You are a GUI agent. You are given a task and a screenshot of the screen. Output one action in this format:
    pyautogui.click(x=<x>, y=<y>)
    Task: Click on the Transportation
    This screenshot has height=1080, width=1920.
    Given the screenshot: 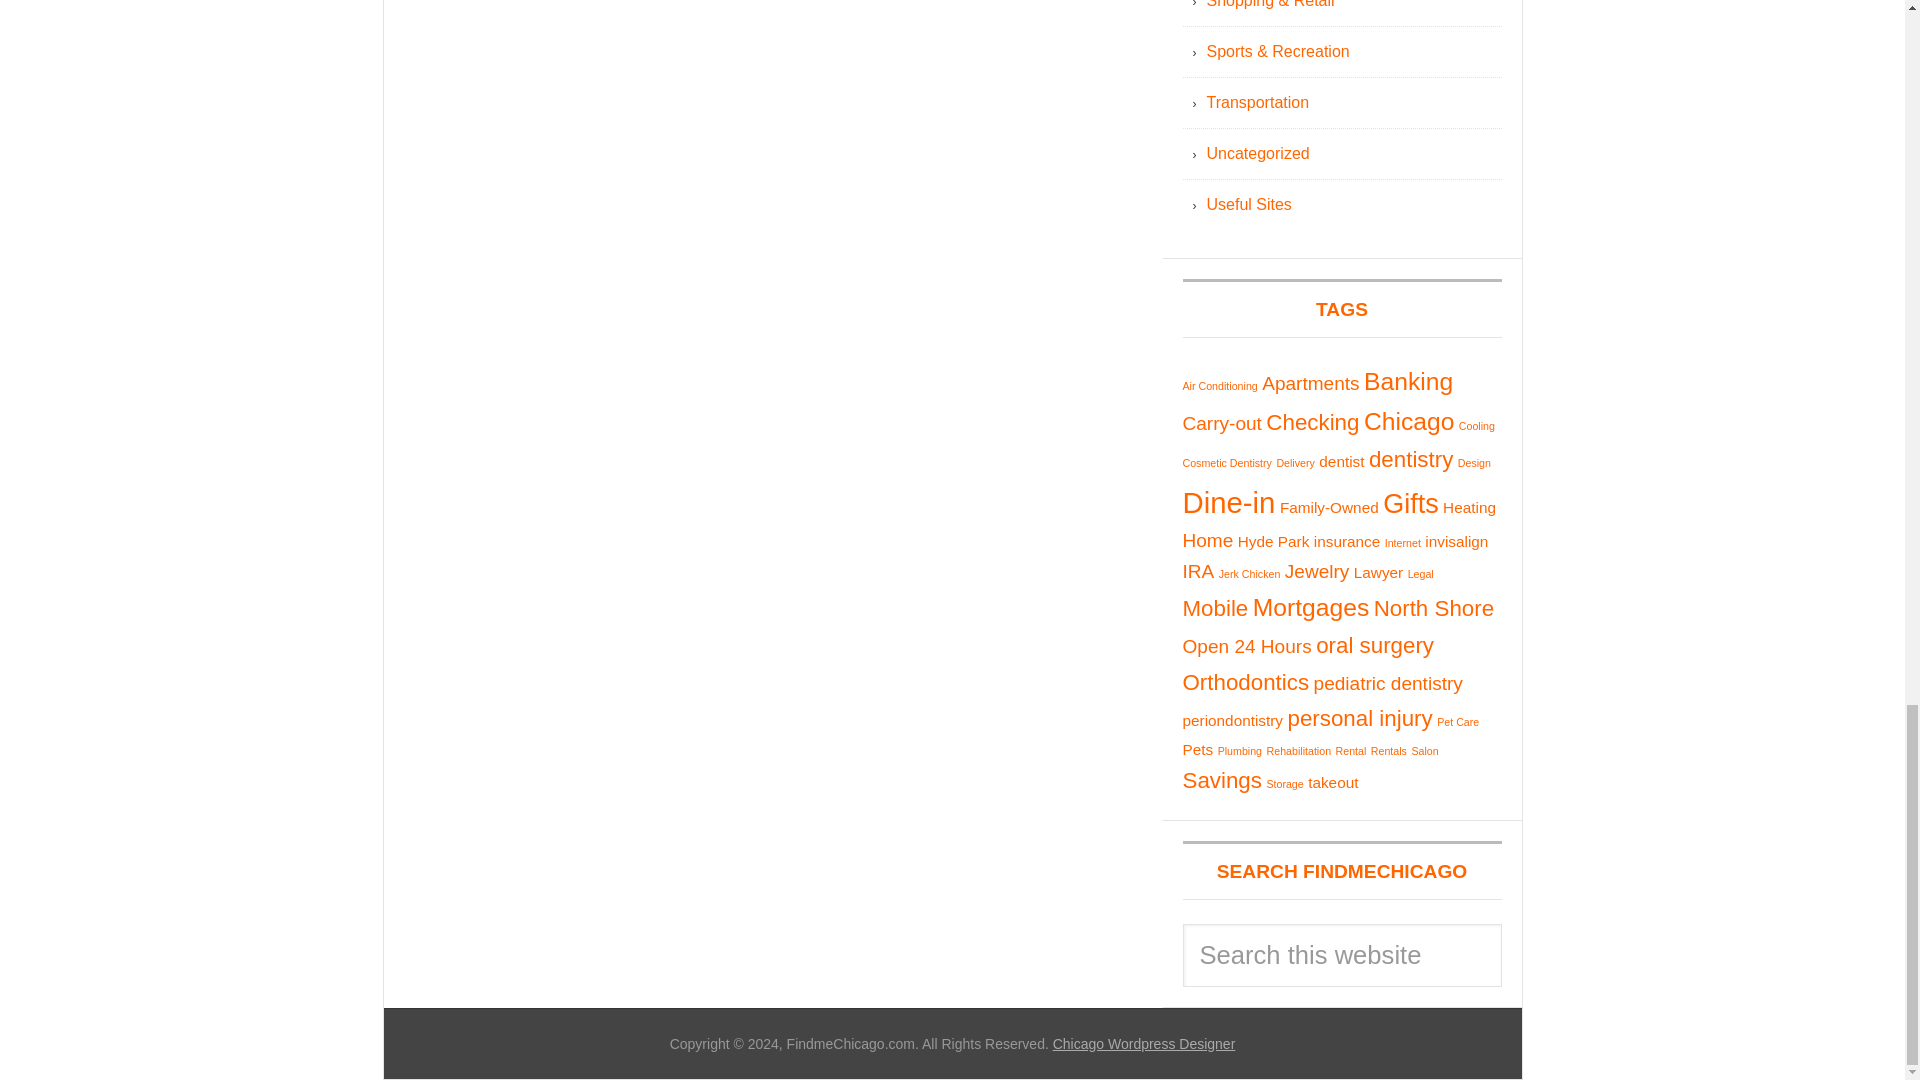 What is the action you would take?
    pyautogui.click(x=1257, y=102)
    